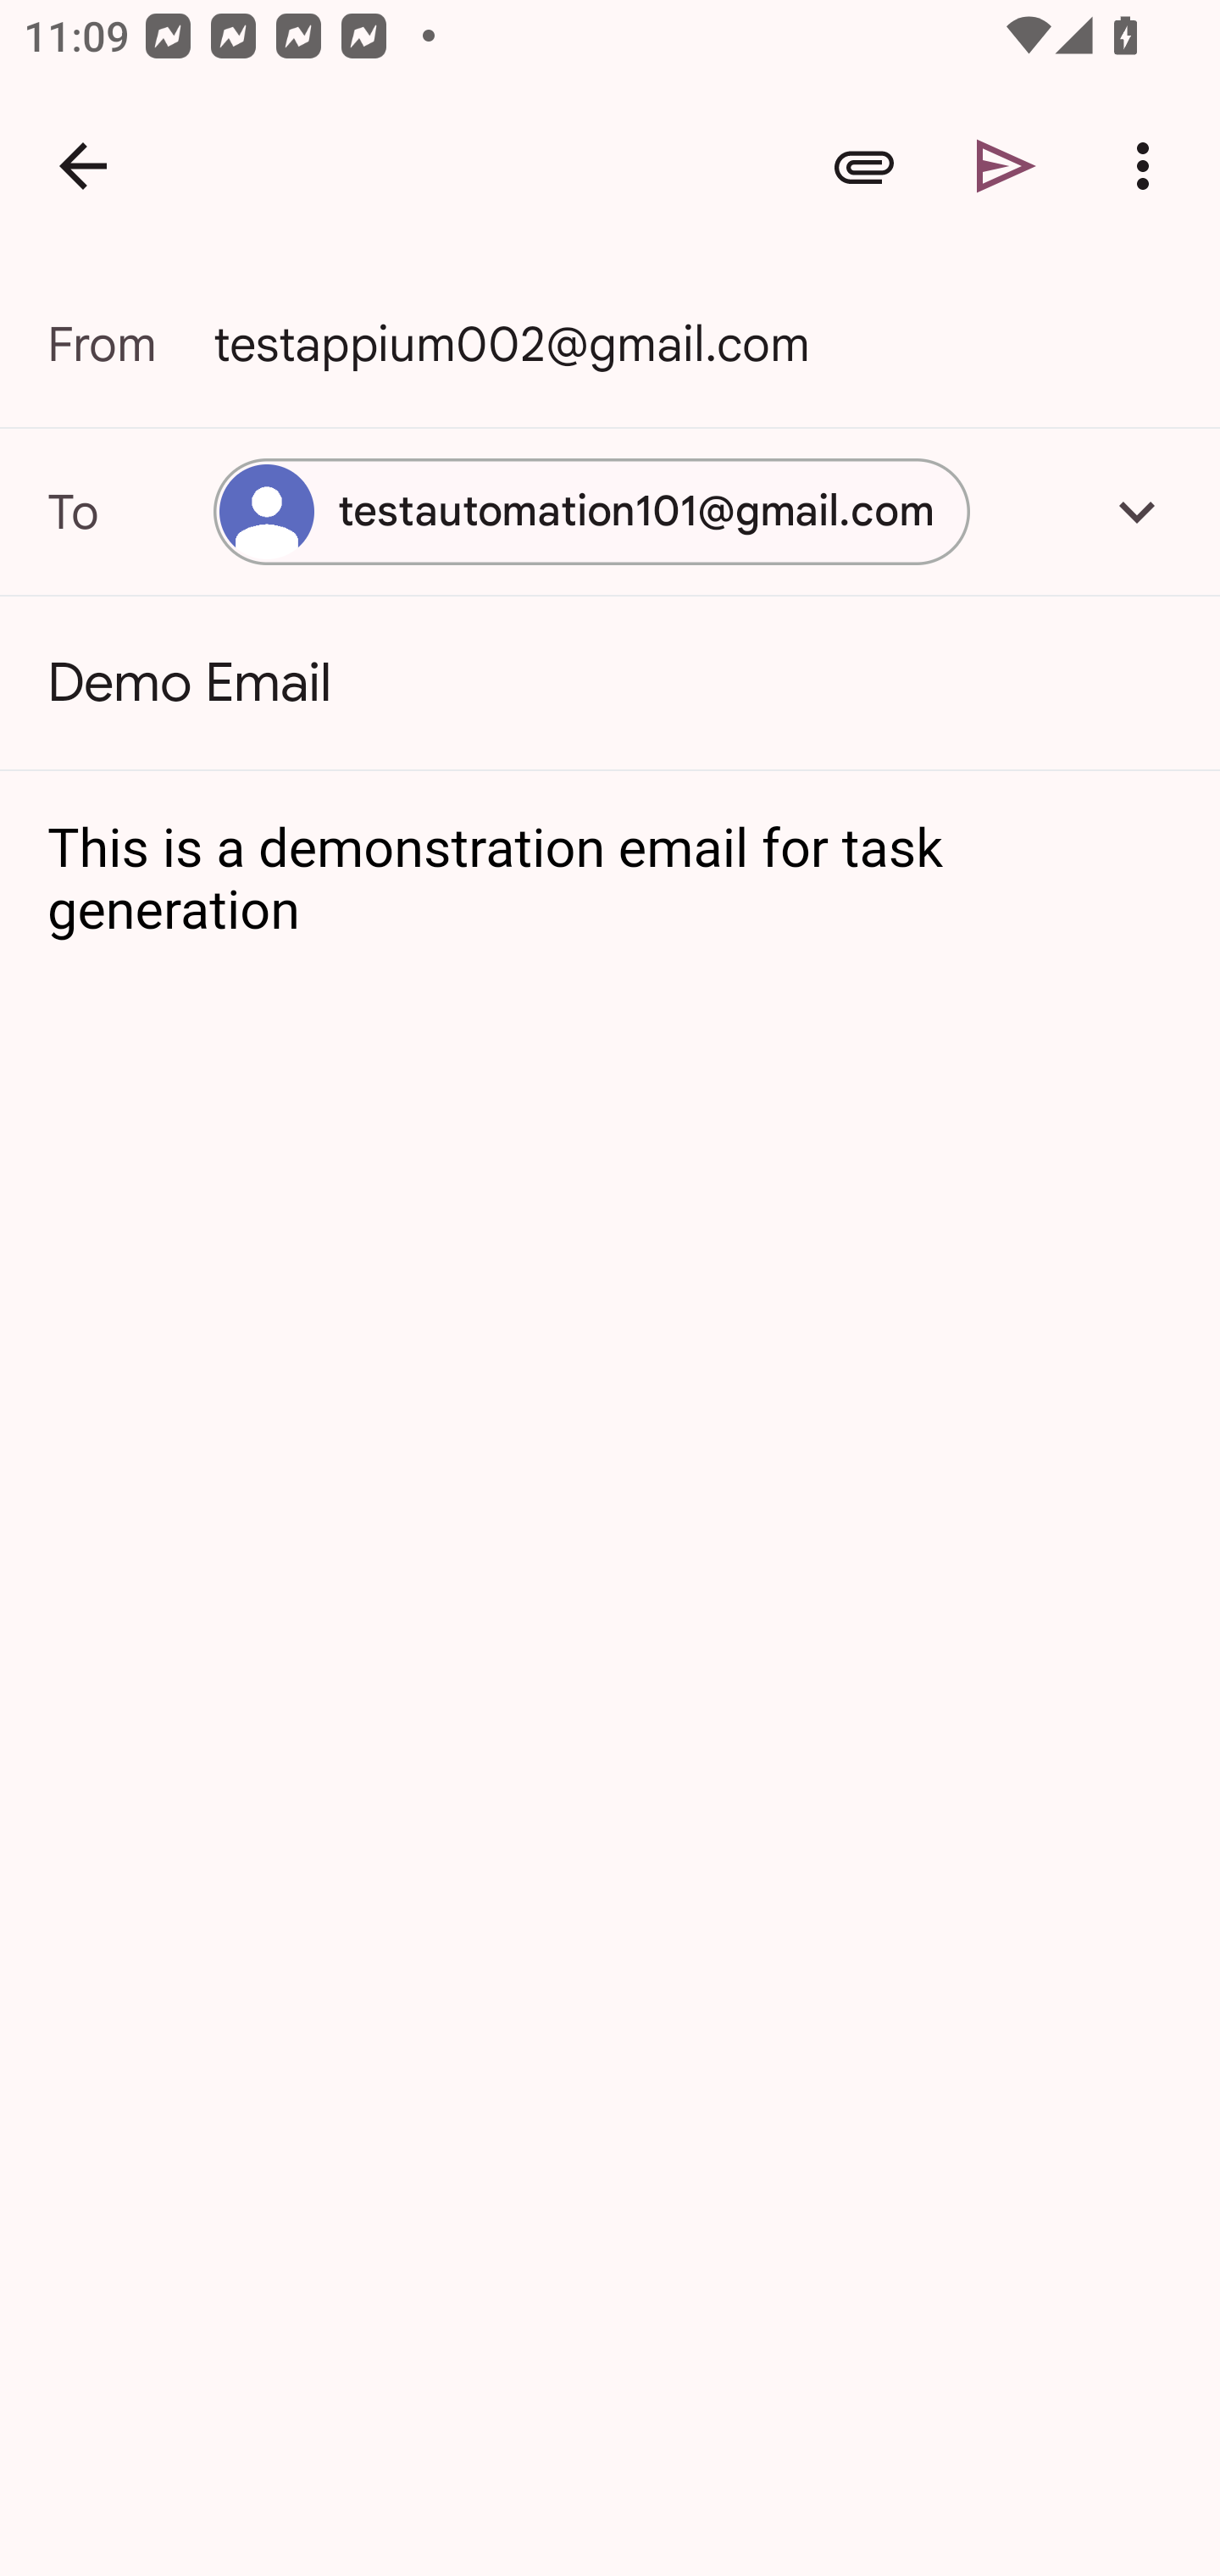 The width and height of the screenshot is (1220, 2576). Describe the element at coordinates (612, 880) in the screenshot. I see `This is a demonstration email for task generation` at that location.